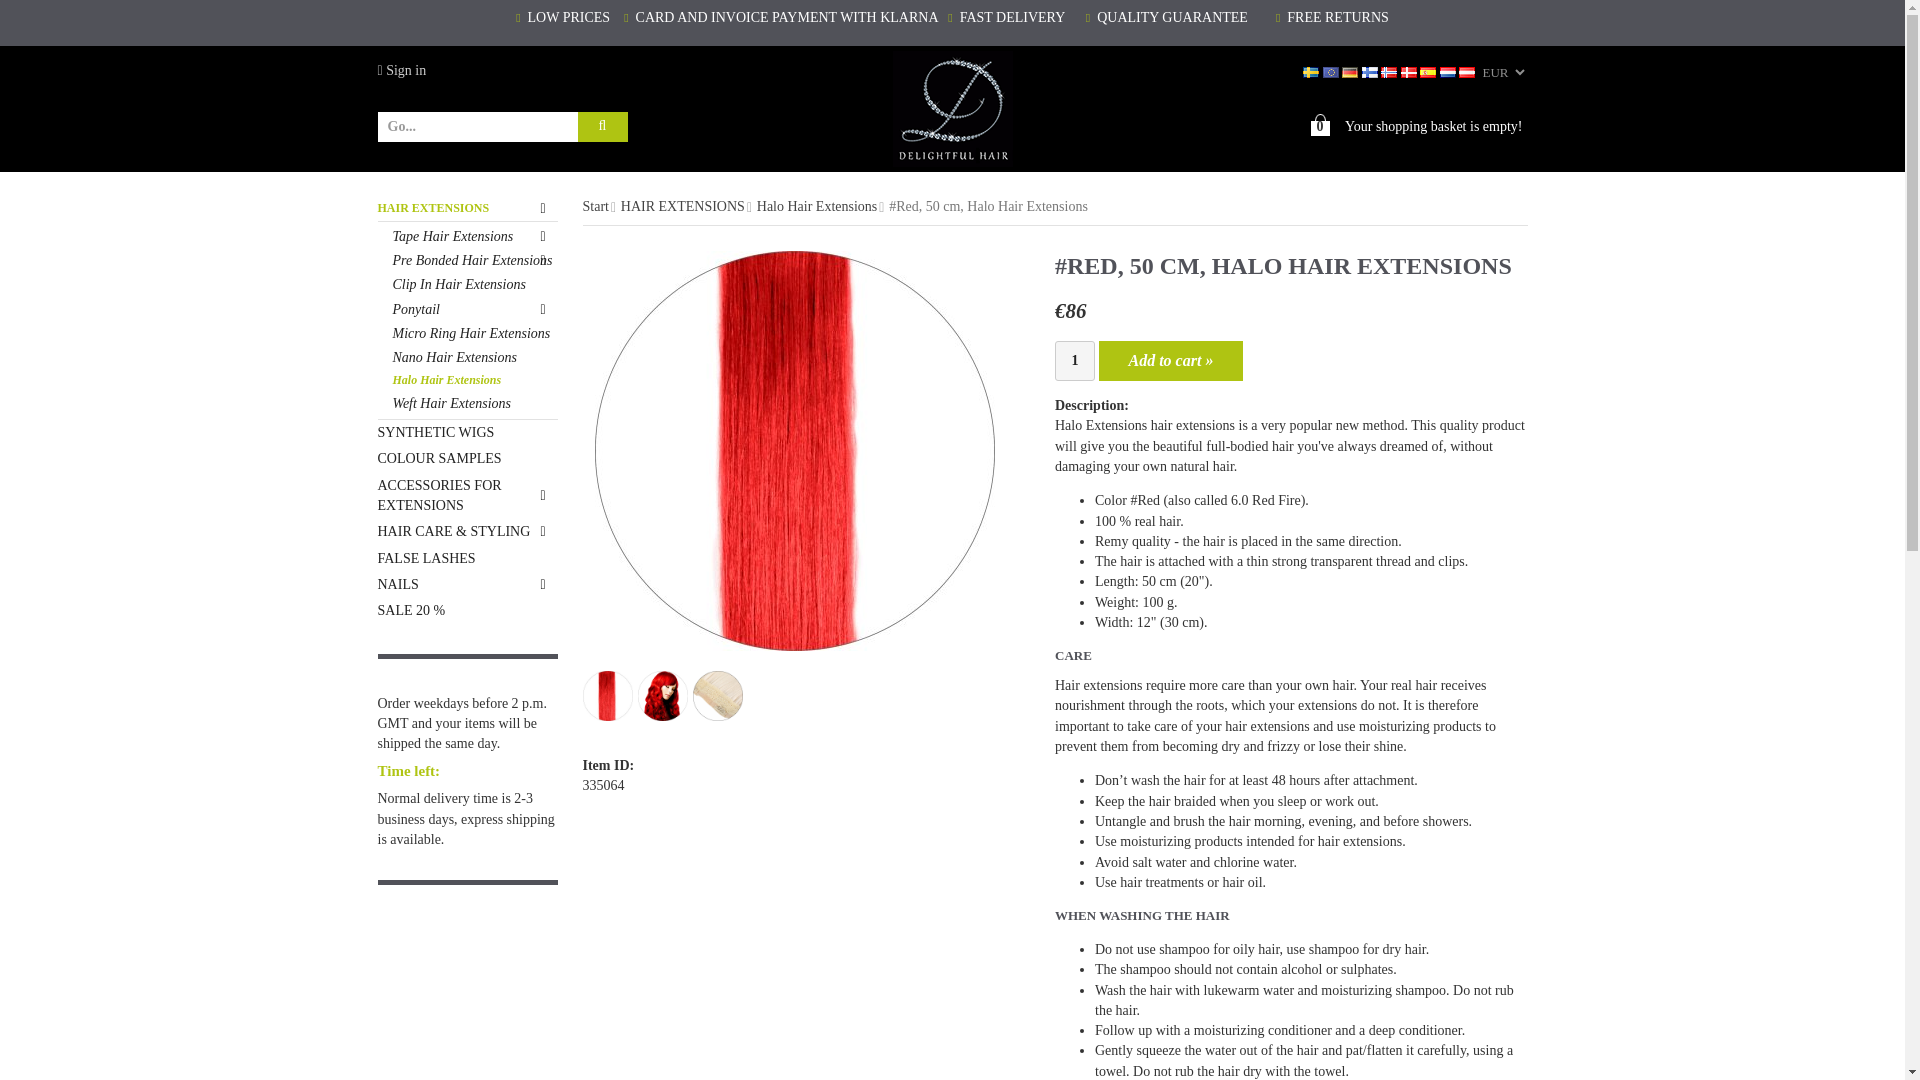 The width and height of the screenshot is (1920, 1080). What do you see at coordinates (1352, 70) in the screenshot?
I see `Deutsch` at bounding box center [1352, 70].